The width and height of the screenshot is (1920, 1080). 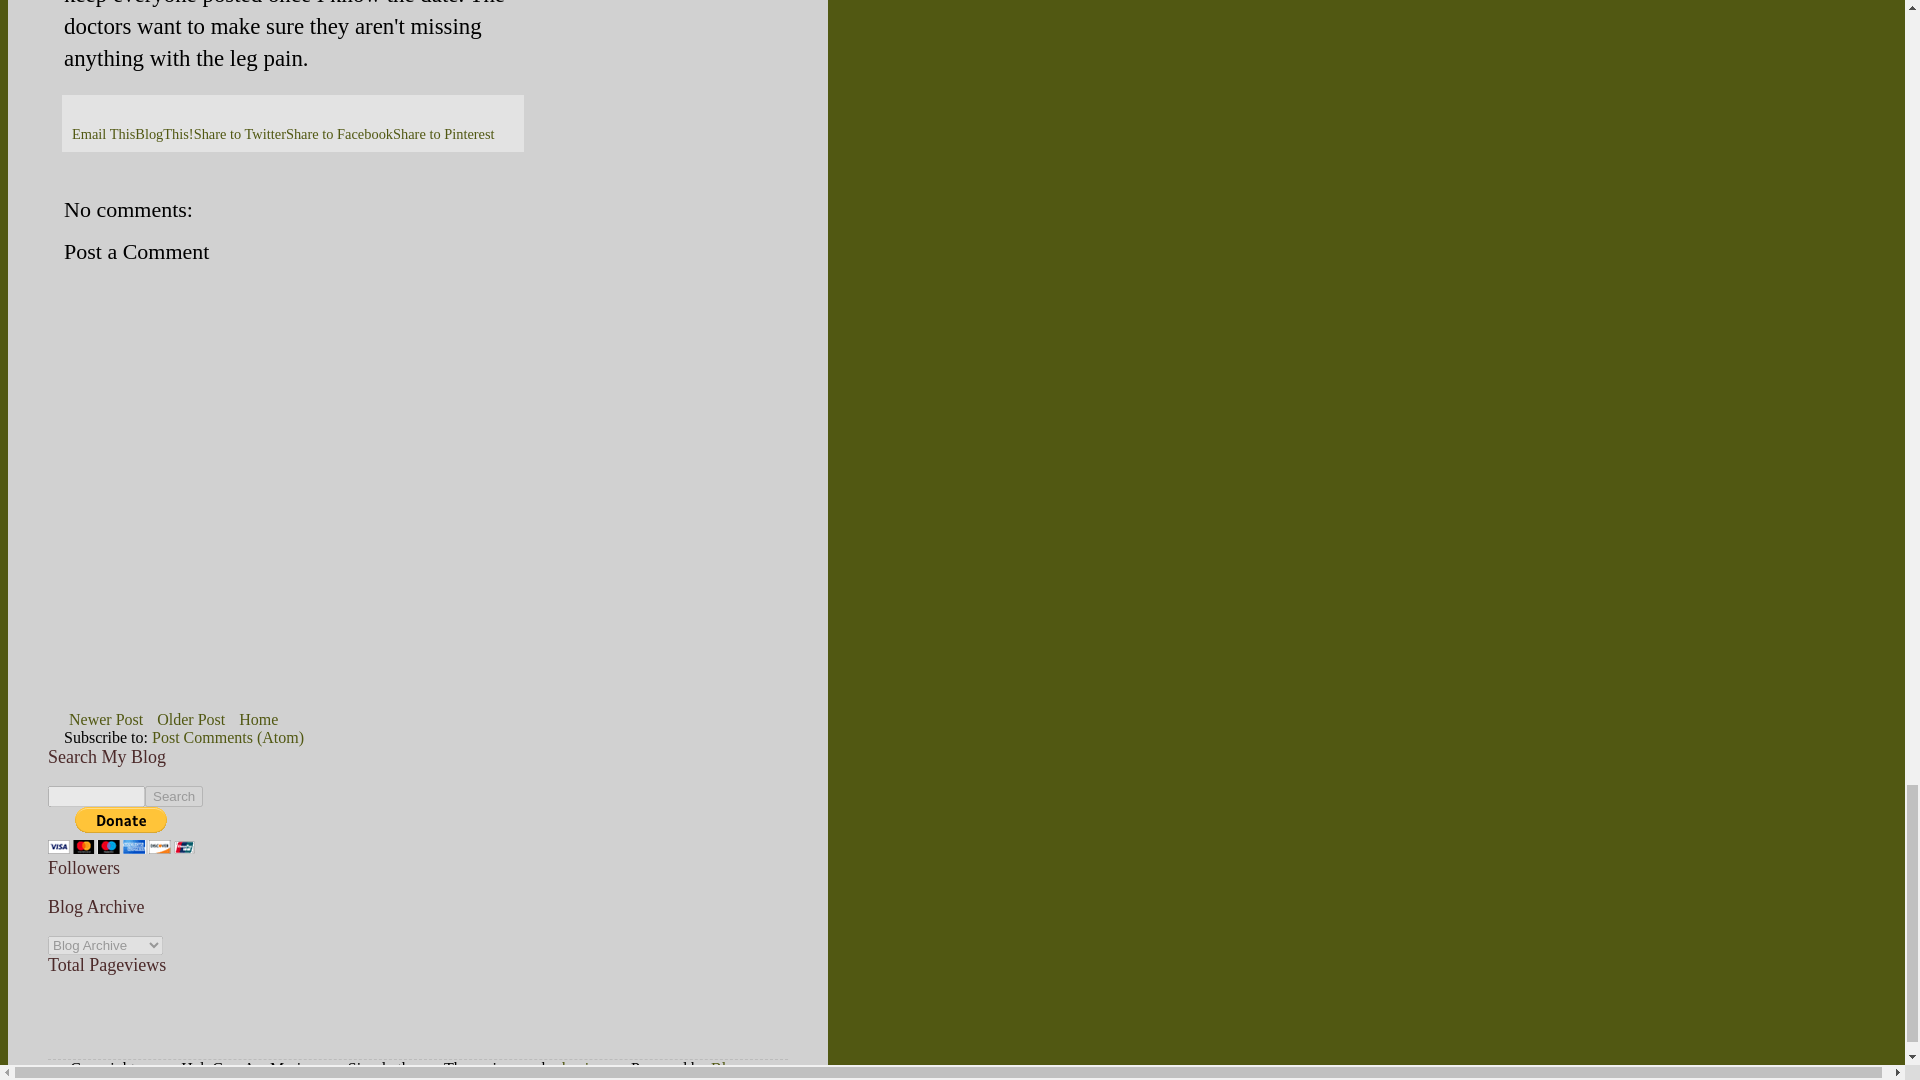 What do you see at coordinates (81, 110) in the screenshot?
I see `Email Post` at bounding box center [81, 110].